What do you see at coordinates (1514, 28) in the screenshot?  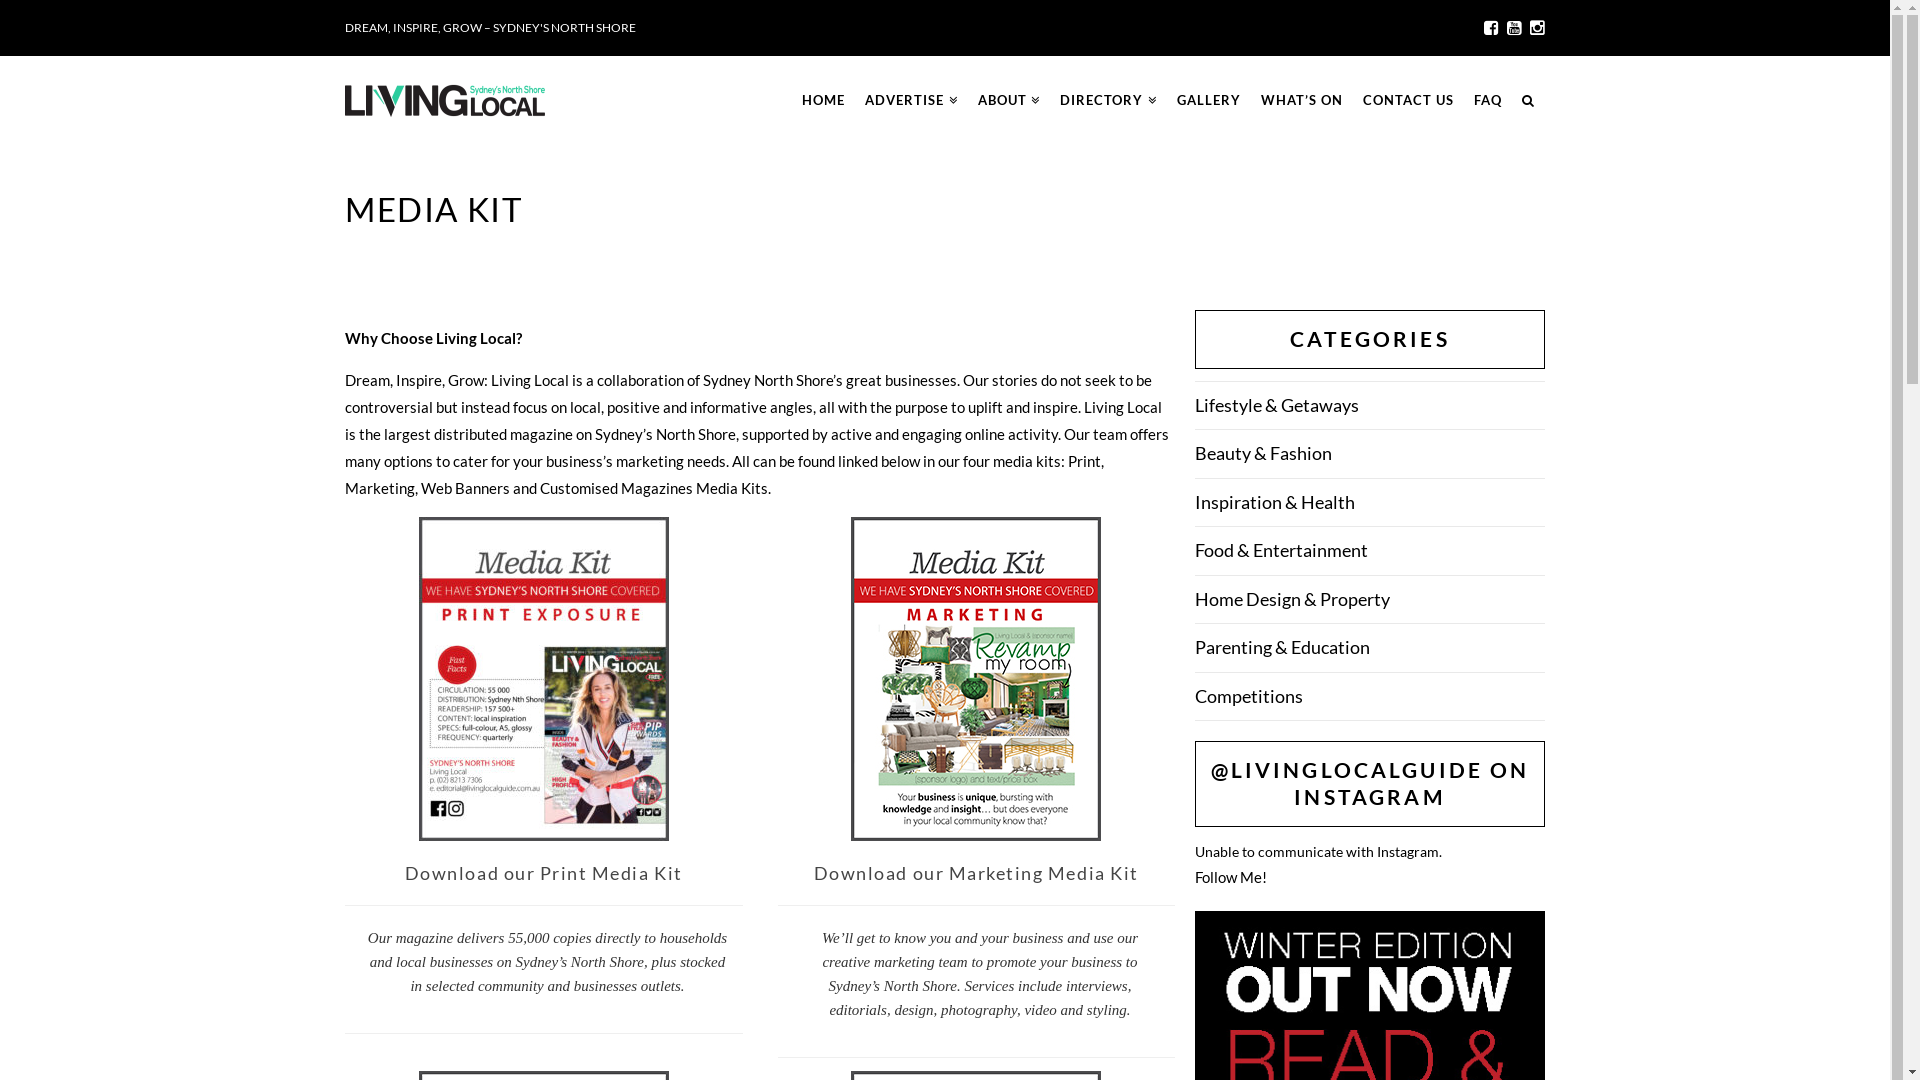 I see `YouTube` at bounding box center [1514, 28].